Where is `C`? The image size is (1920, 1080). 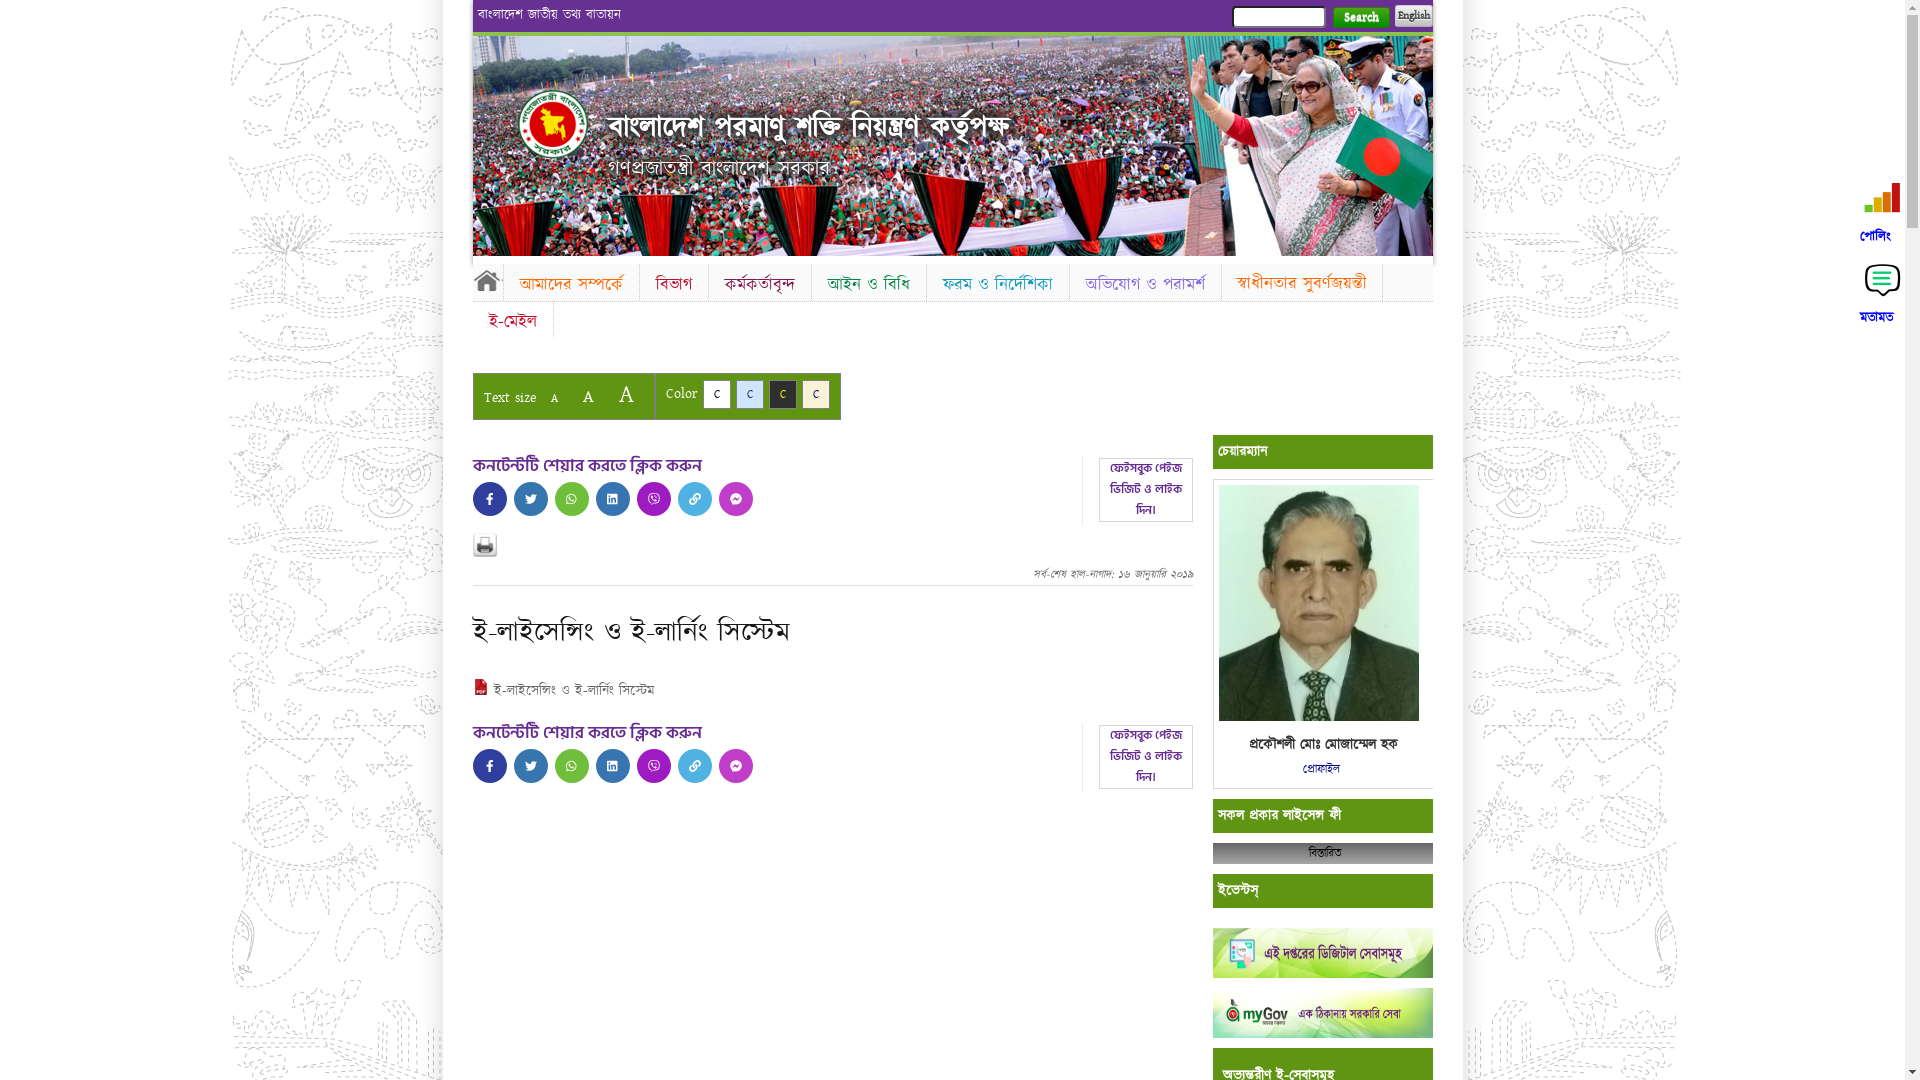
C is located at coordinates (816, 394).